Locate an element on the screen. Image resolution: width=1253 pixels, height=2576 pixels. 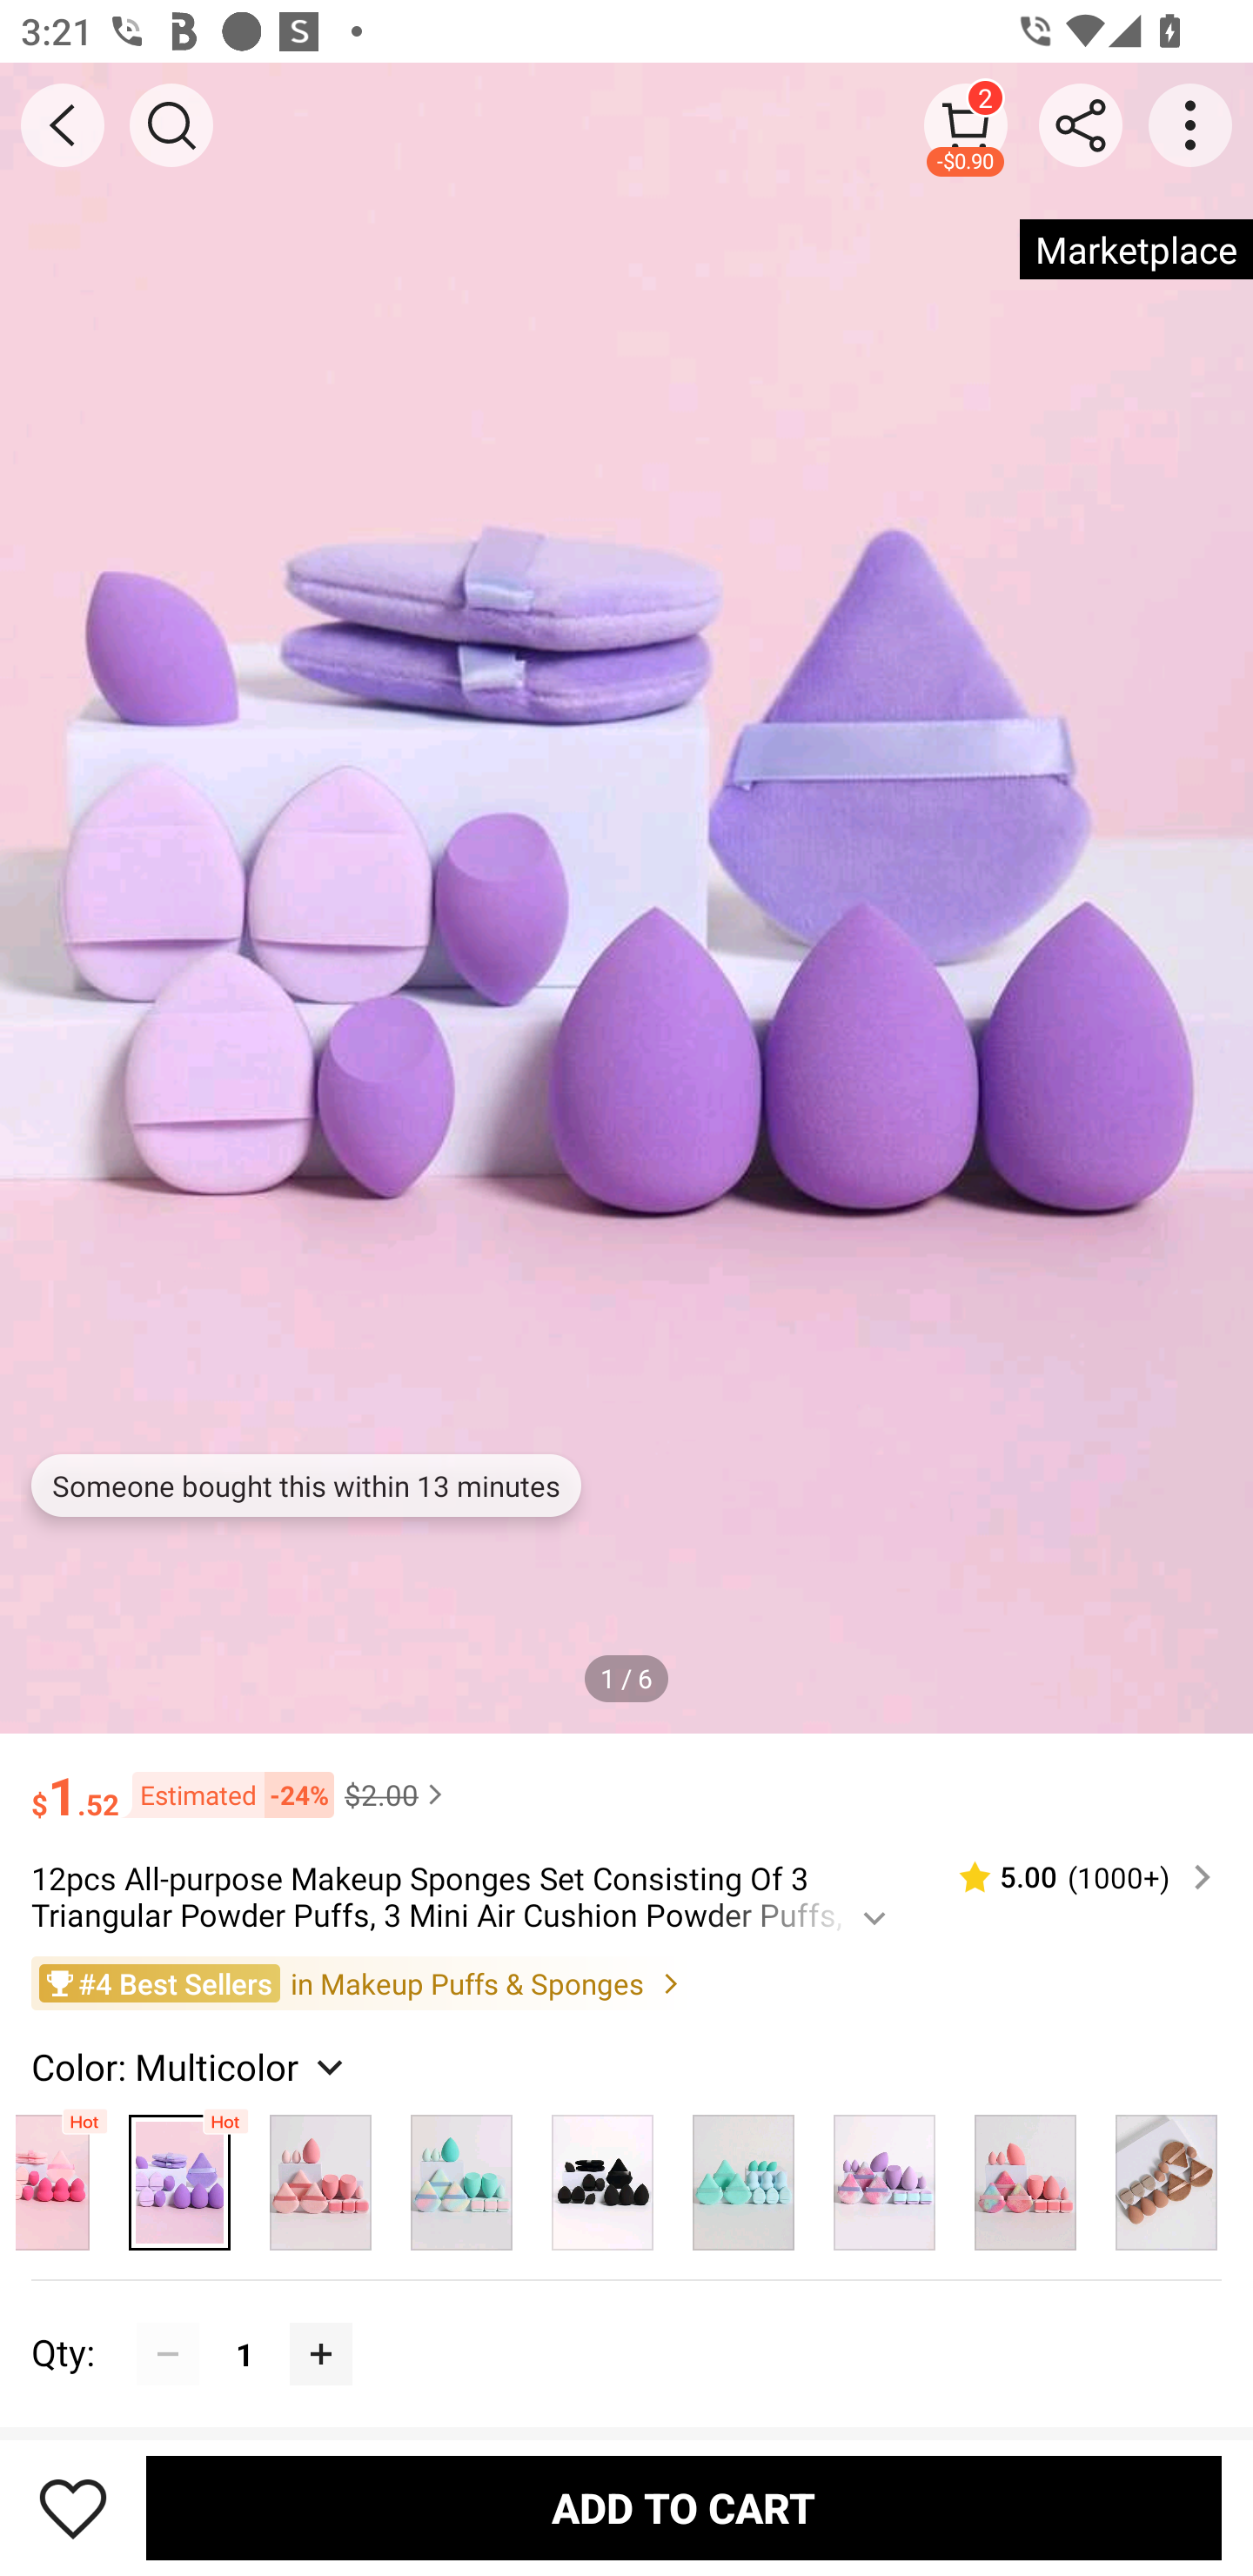
Estimated -24% is located at coordinates (226, 1794).